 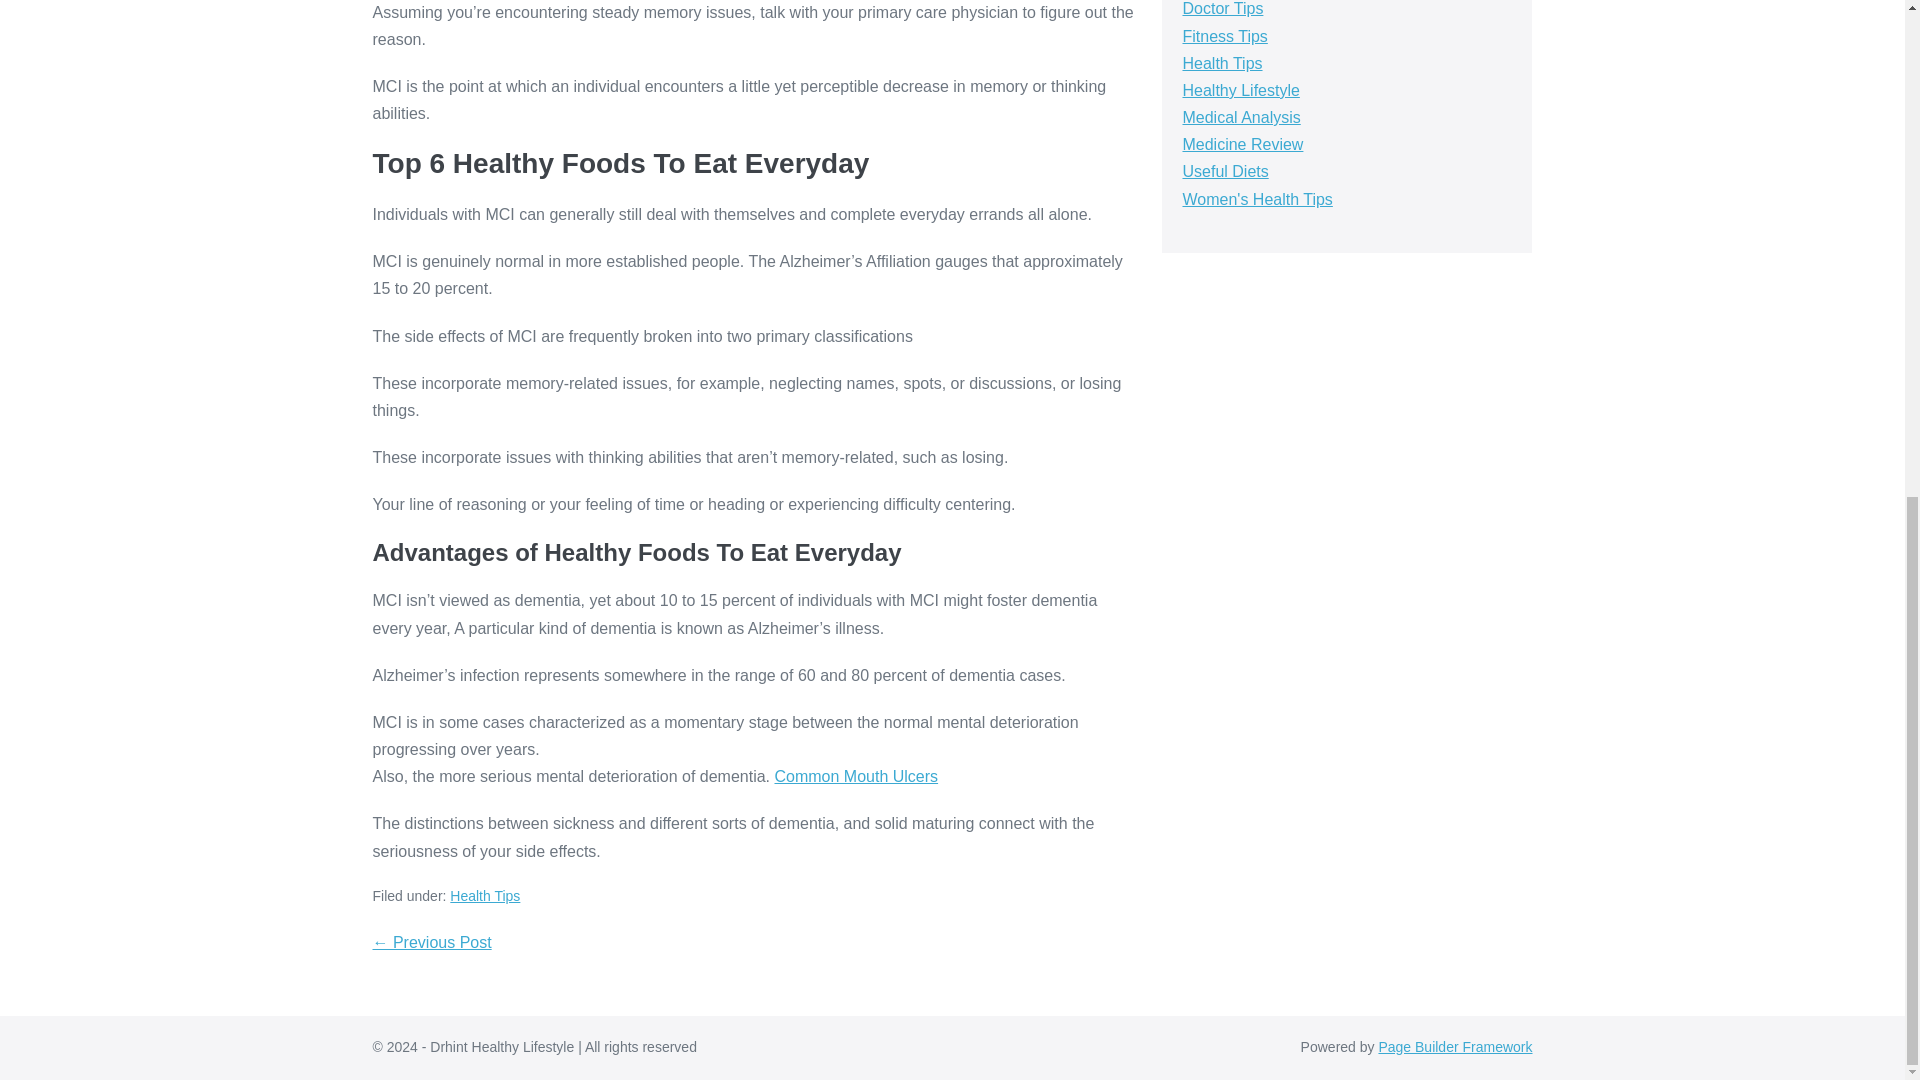 What do you see at coordinates (1240, 118) in the screenshot?
I see `Medical Analysis` at bounding box center [1240, 118].